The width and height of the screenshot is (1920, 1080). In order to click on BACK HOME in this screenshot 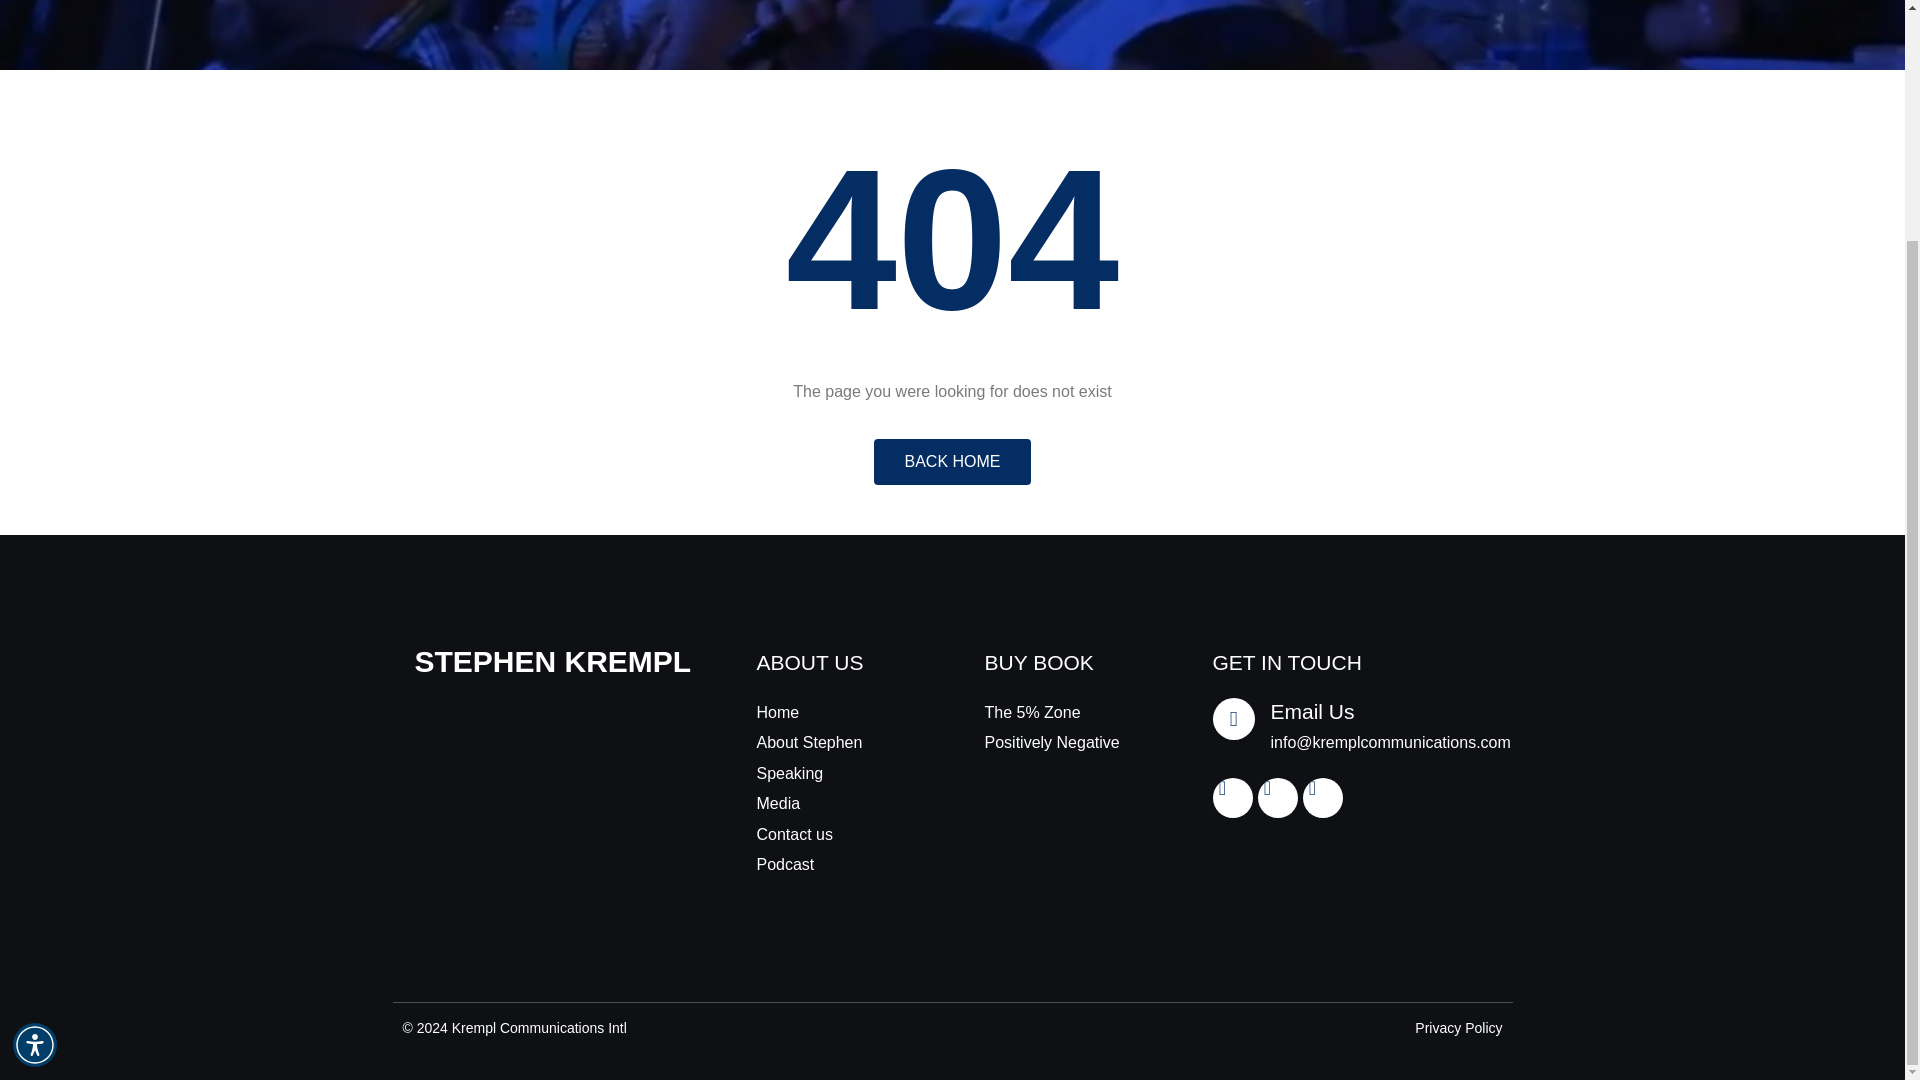, I will do `click(951, 461)`.